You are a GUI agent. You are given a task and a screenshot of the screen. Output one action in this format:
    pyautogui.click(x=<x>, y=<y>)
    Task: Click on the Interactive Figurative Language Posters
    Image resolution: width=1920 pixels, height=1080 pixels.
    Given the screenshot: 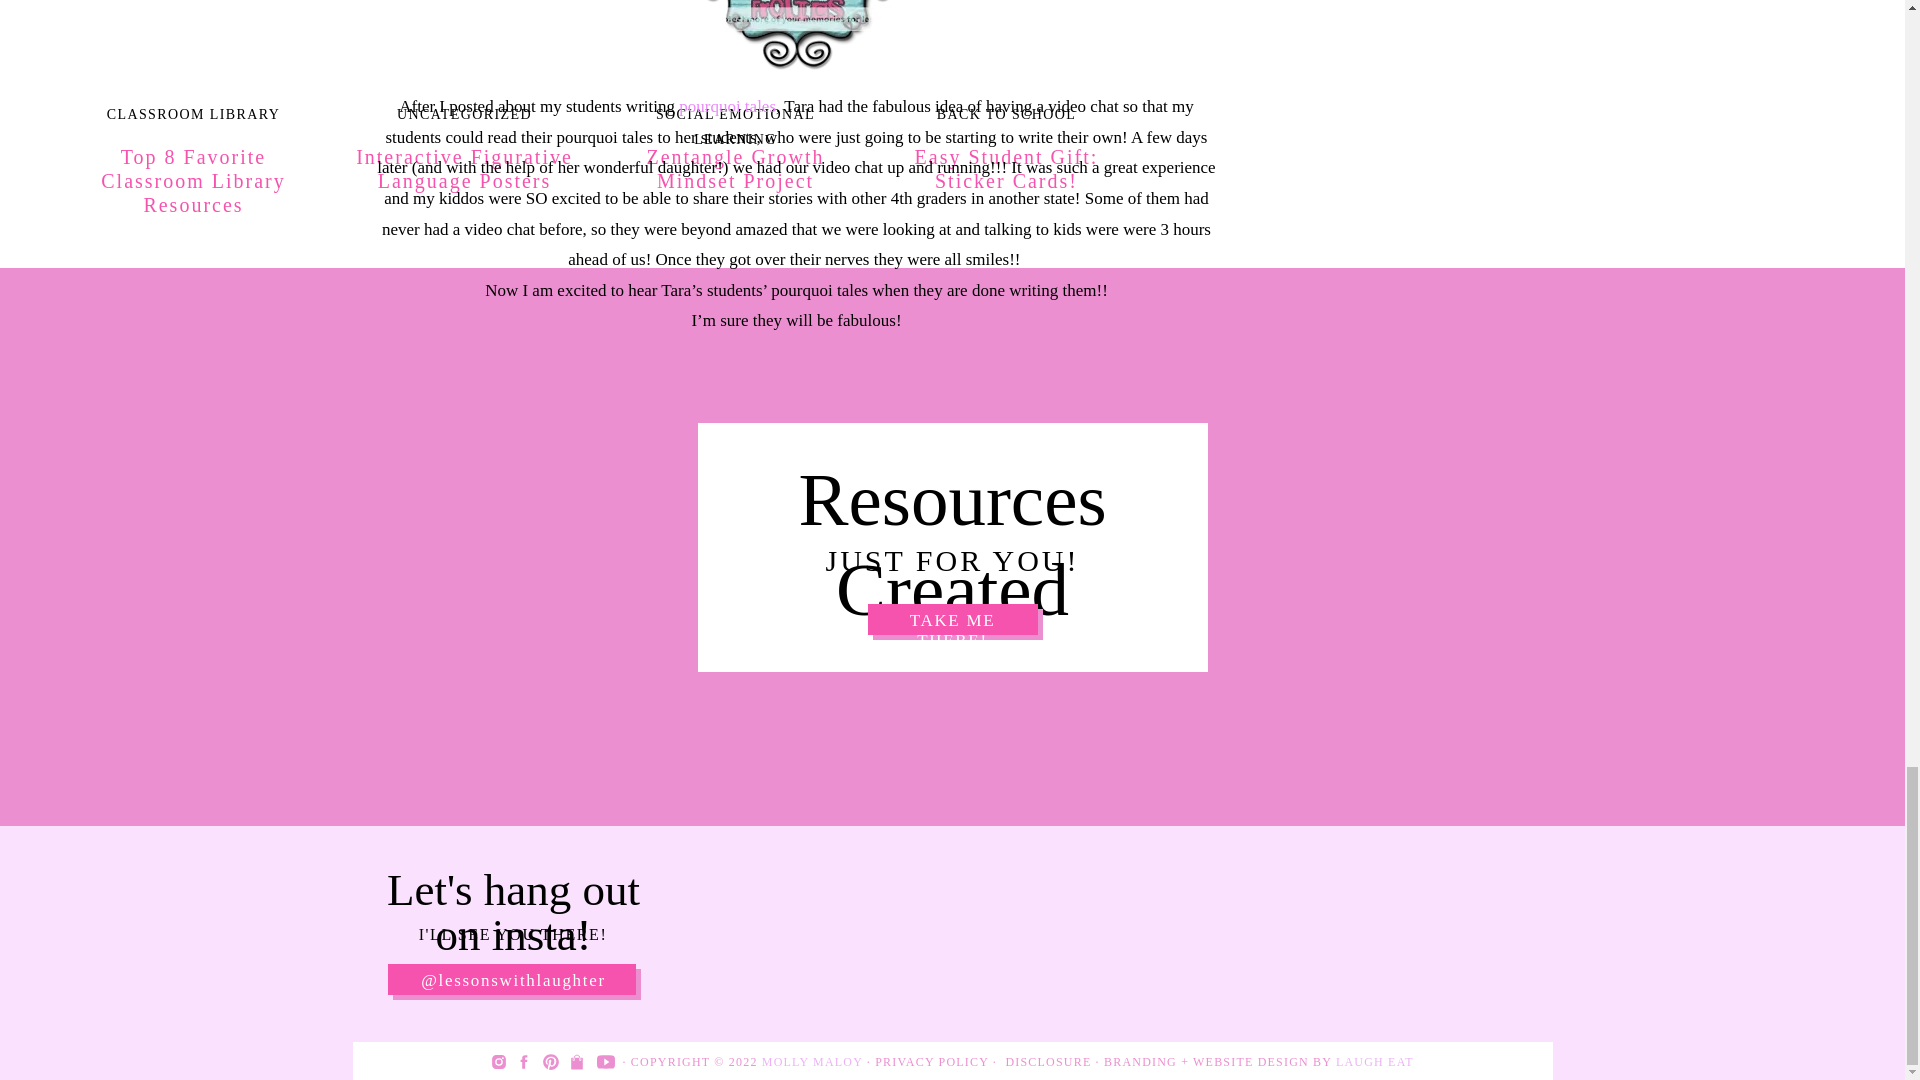 What is the action you would take?
    pyautogui.click(x=464, y=41)
    